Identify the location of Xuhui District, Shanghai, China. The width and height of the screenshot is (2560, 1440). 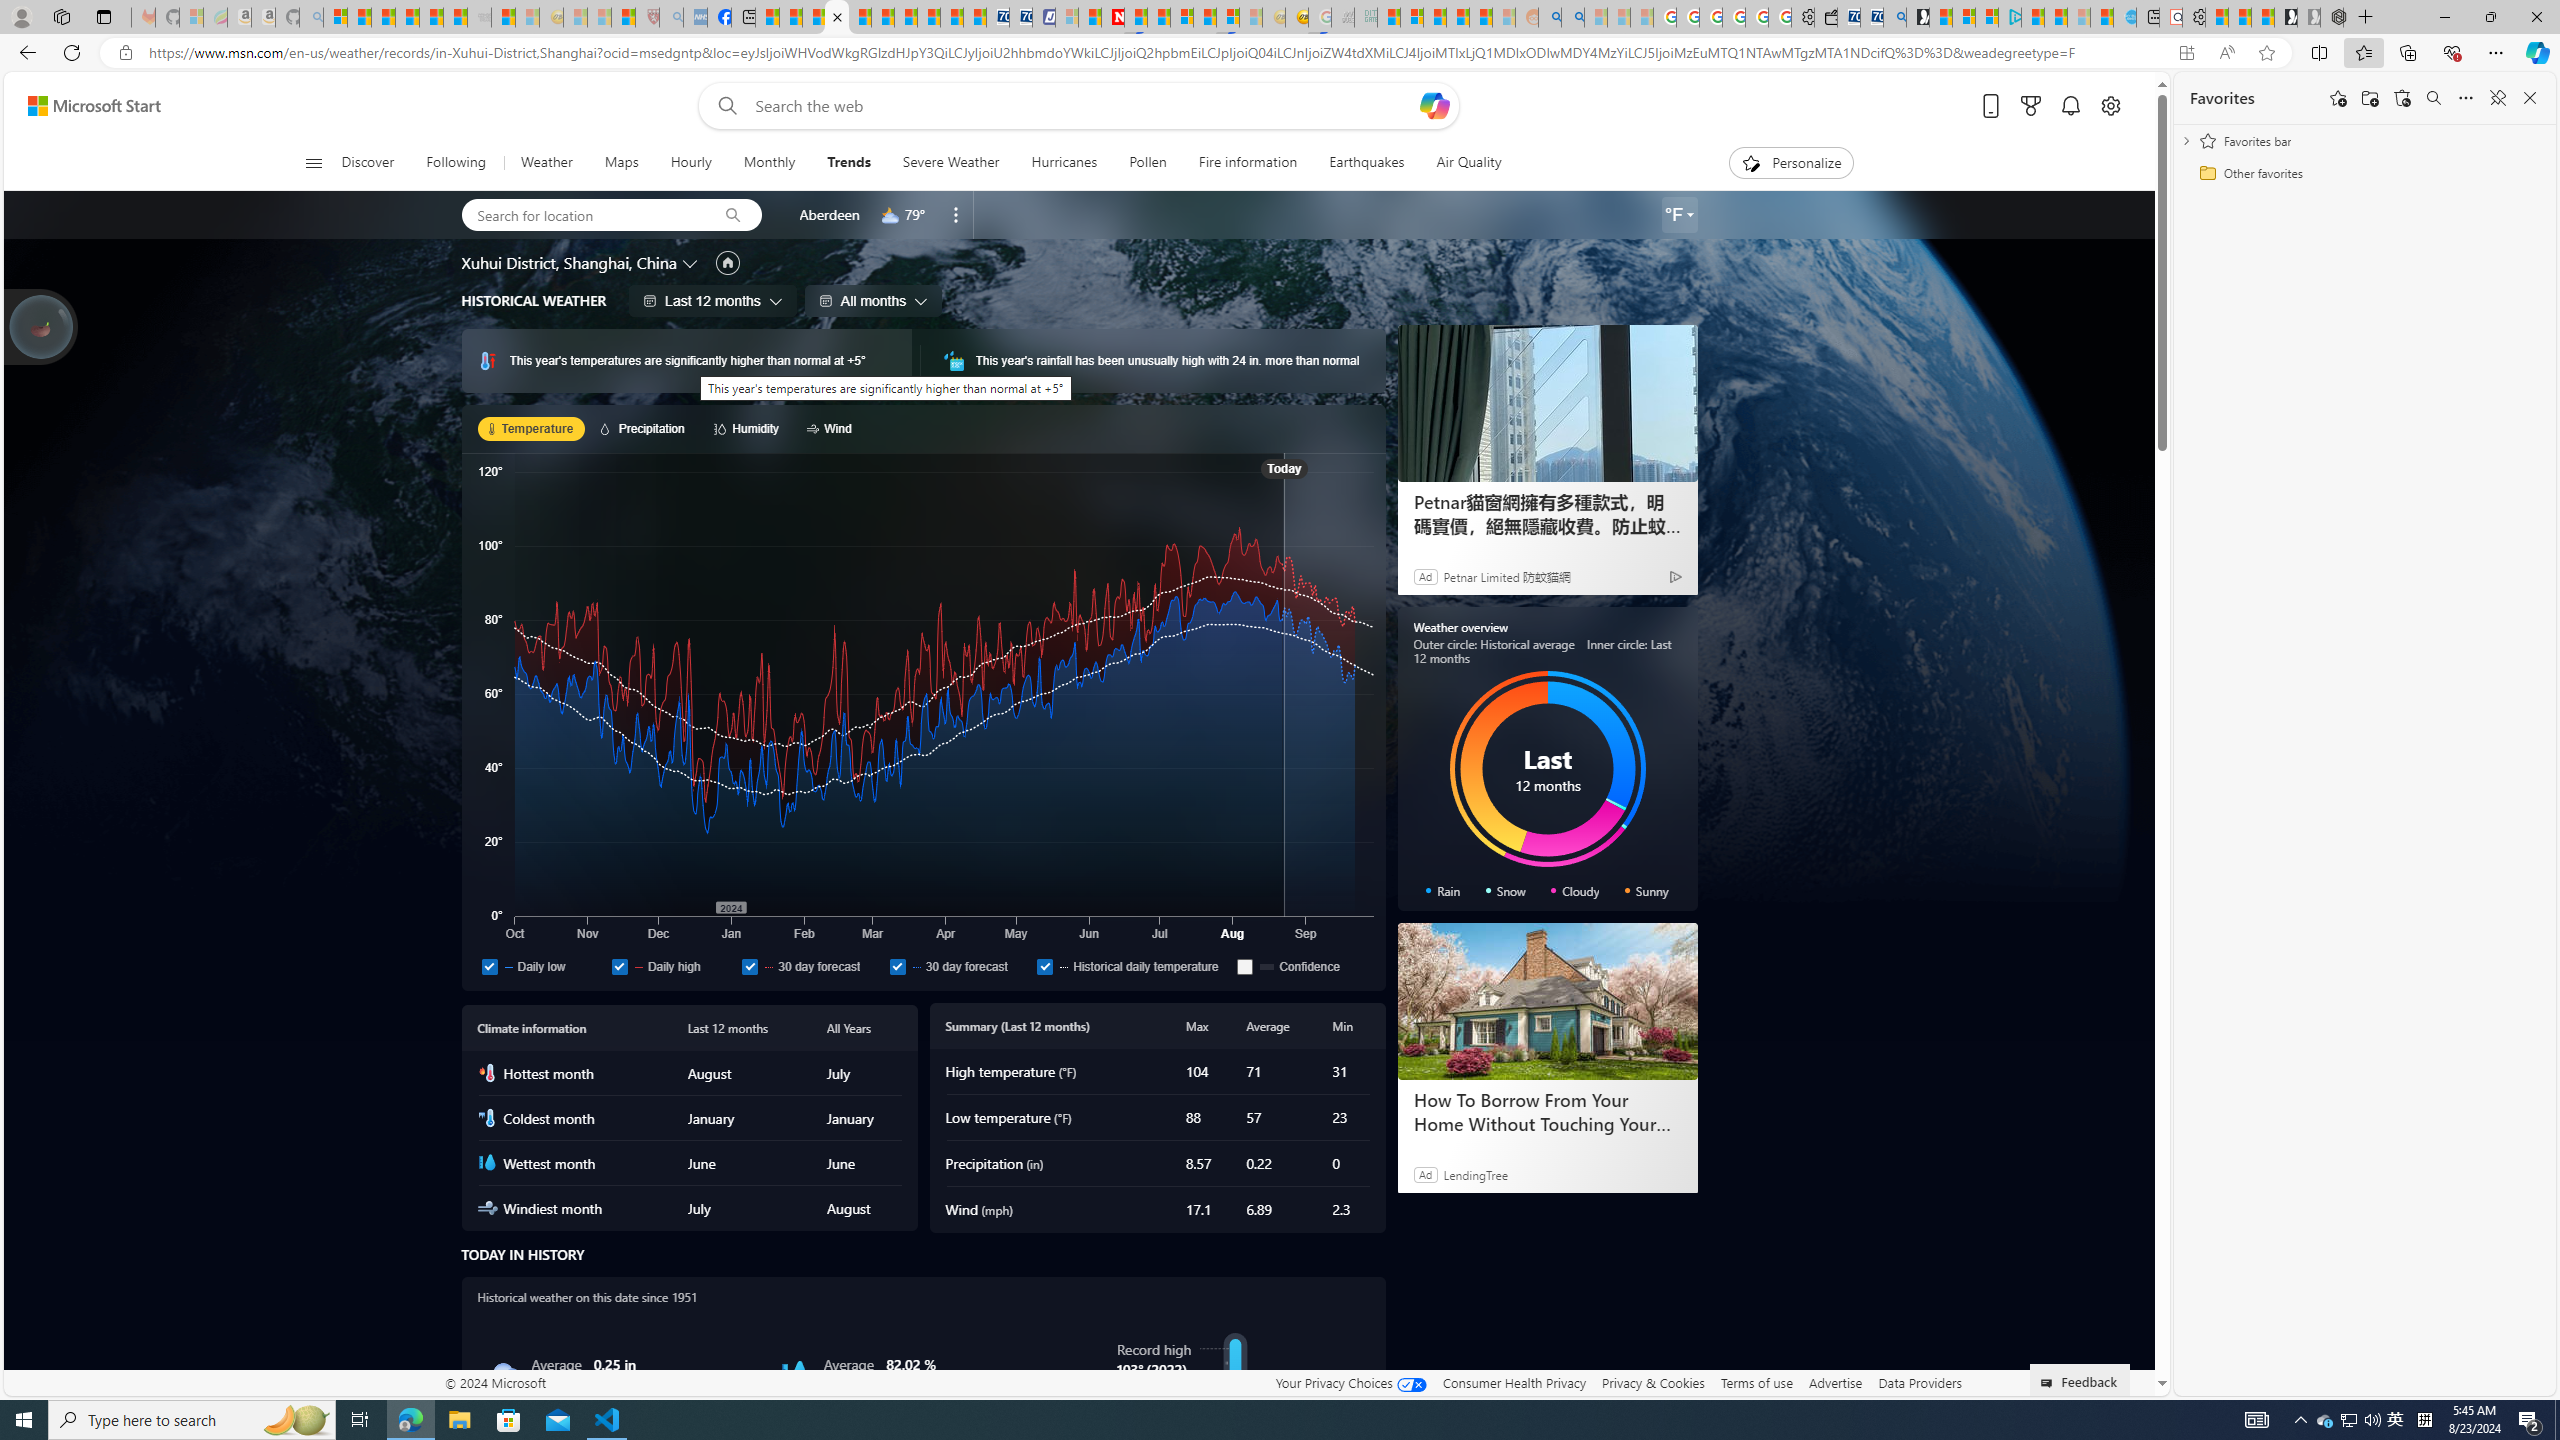
(568, 262).